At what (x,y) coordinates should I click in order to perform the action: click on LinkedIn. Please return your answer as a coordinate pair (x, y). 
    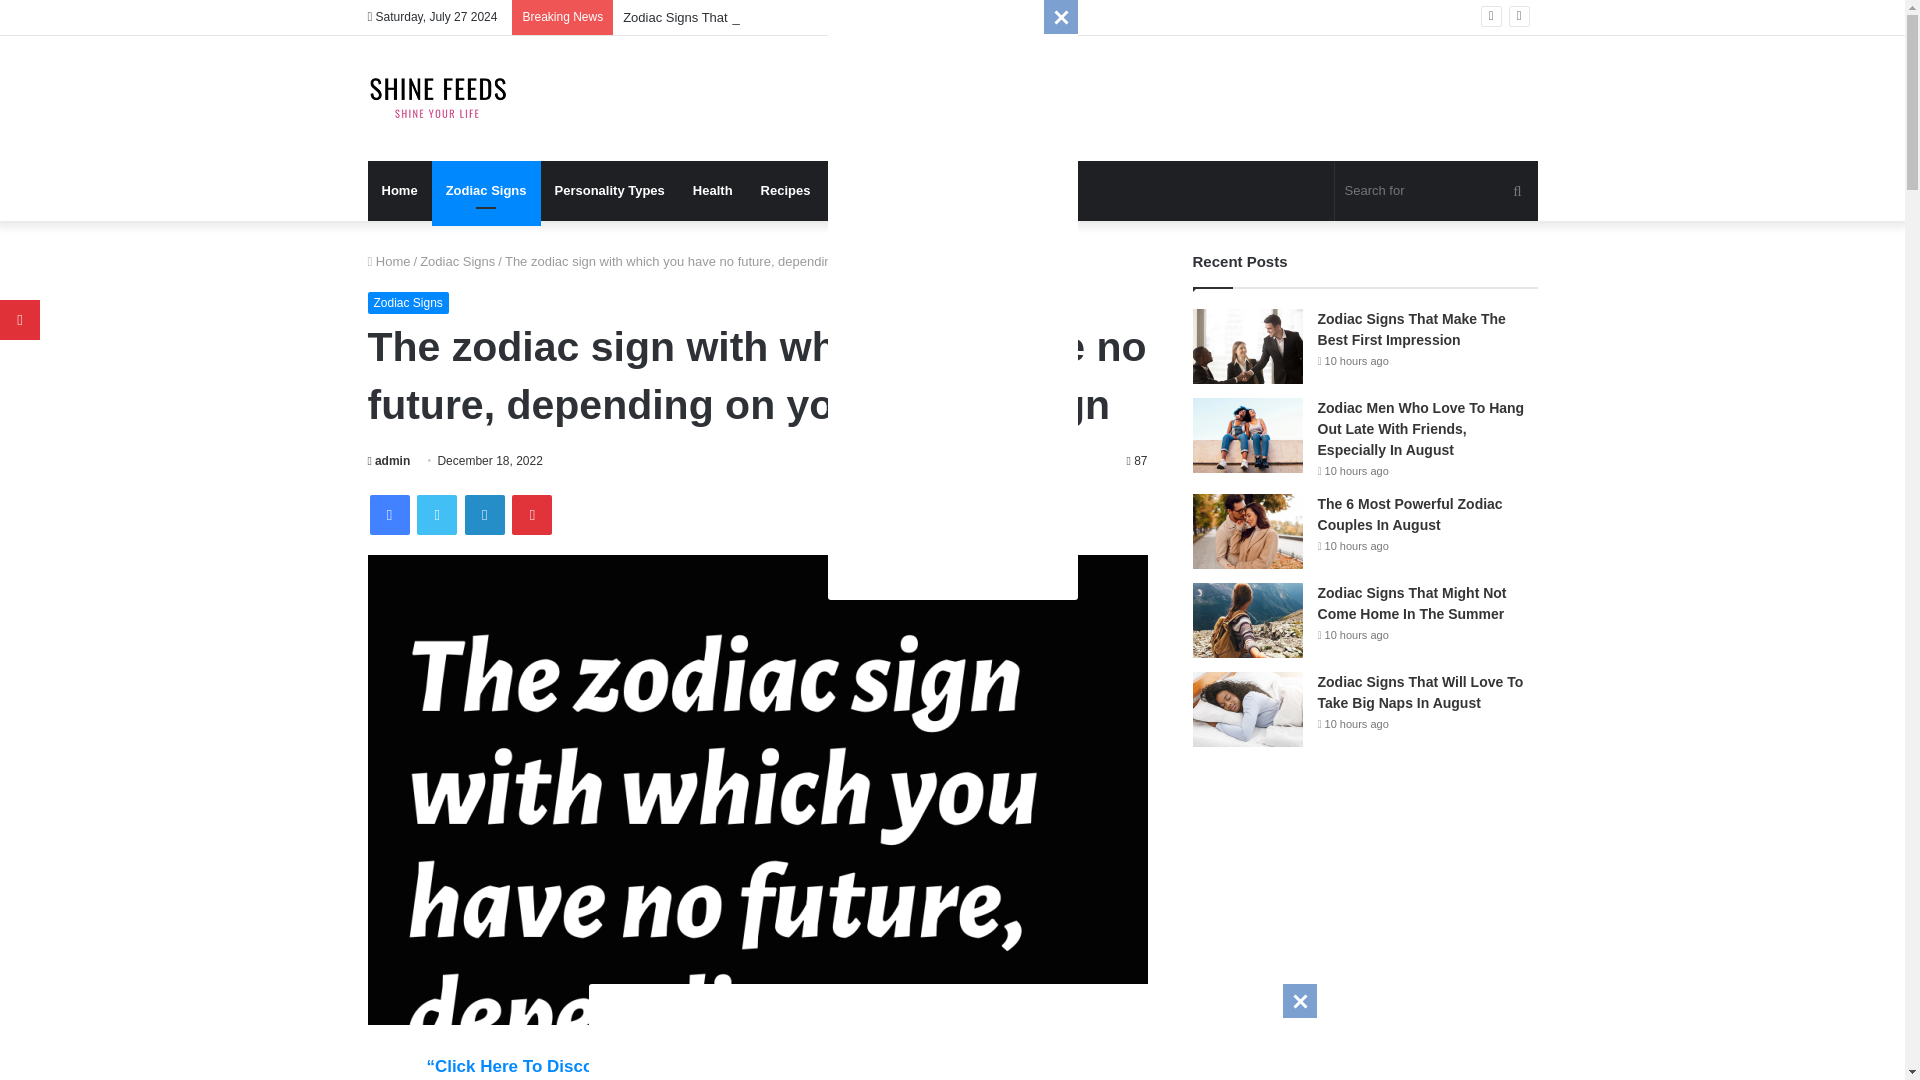
    Looking at the image, I should click on (484, 514).